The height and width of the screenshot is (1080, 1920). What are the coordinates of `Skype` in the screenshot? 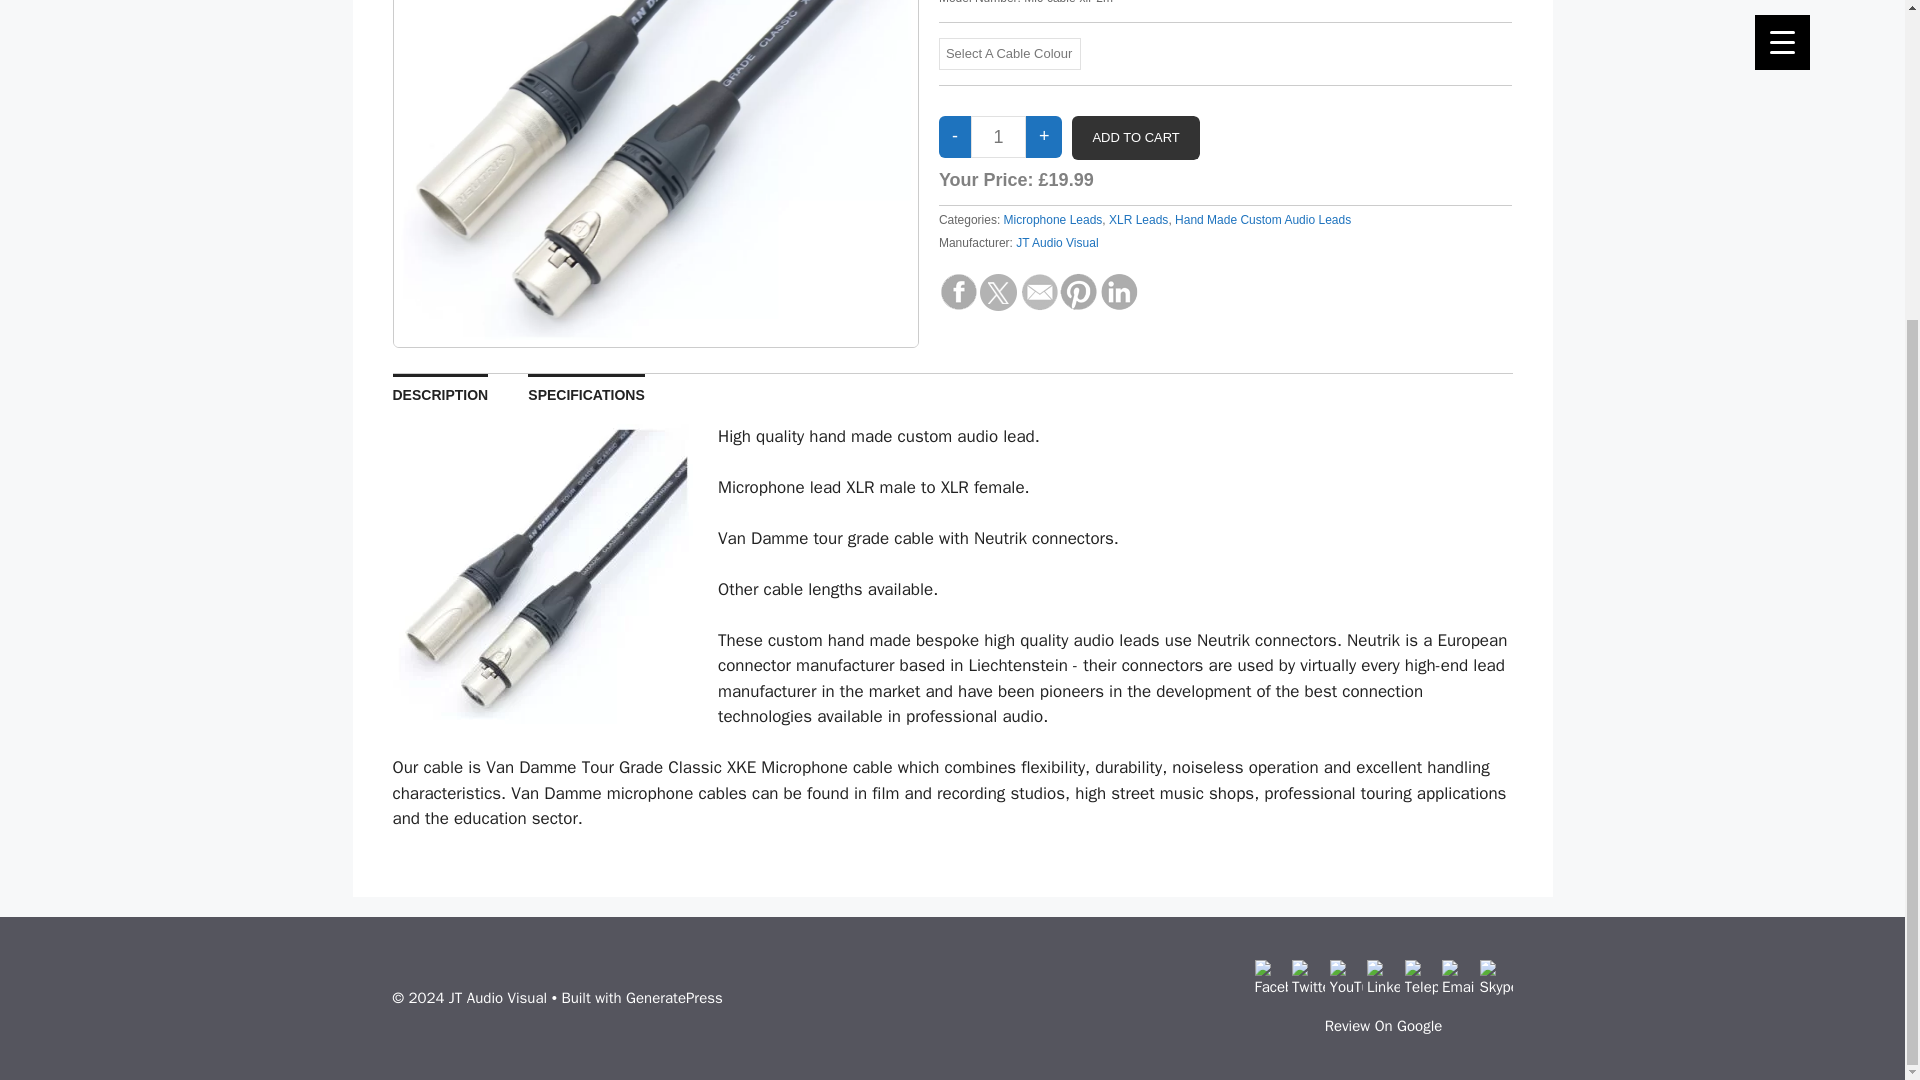 It's located at (1496, 976).